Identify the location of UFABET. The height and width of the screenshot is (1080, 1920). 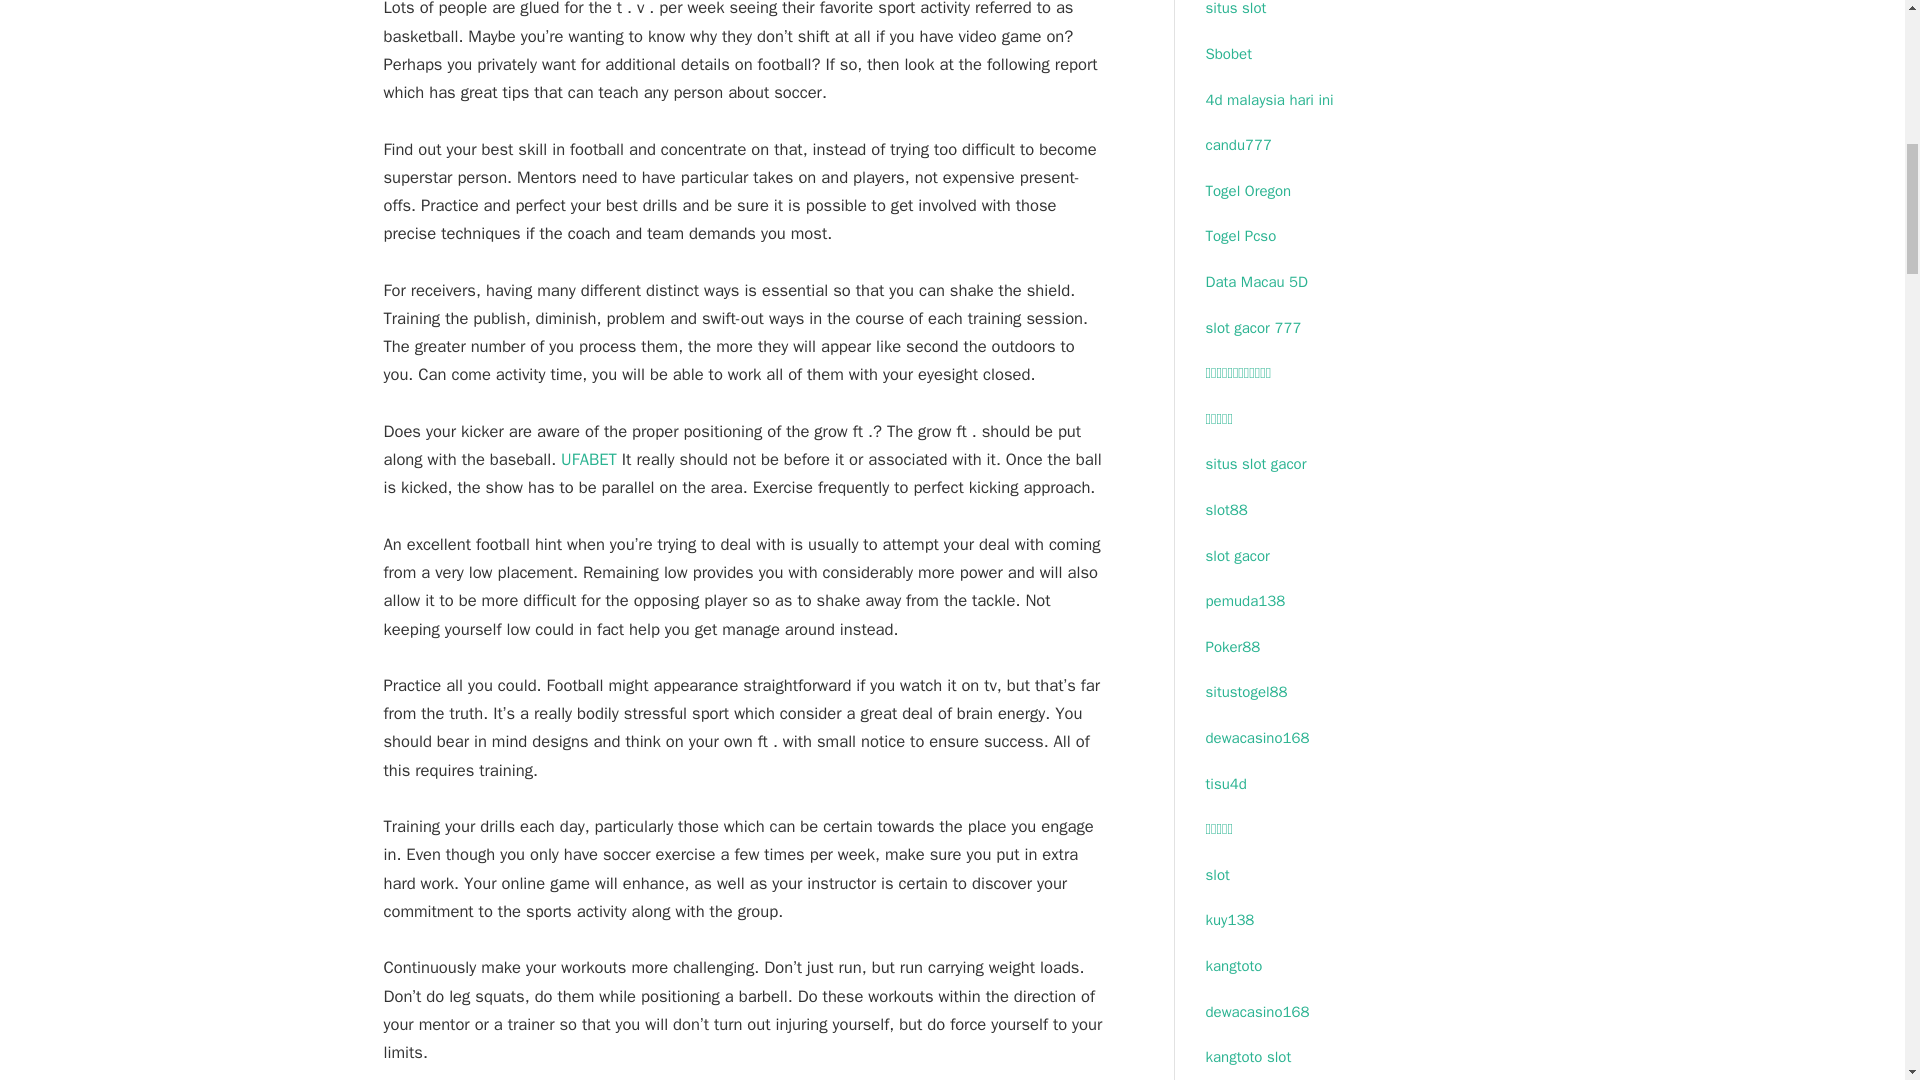
(588, 459).